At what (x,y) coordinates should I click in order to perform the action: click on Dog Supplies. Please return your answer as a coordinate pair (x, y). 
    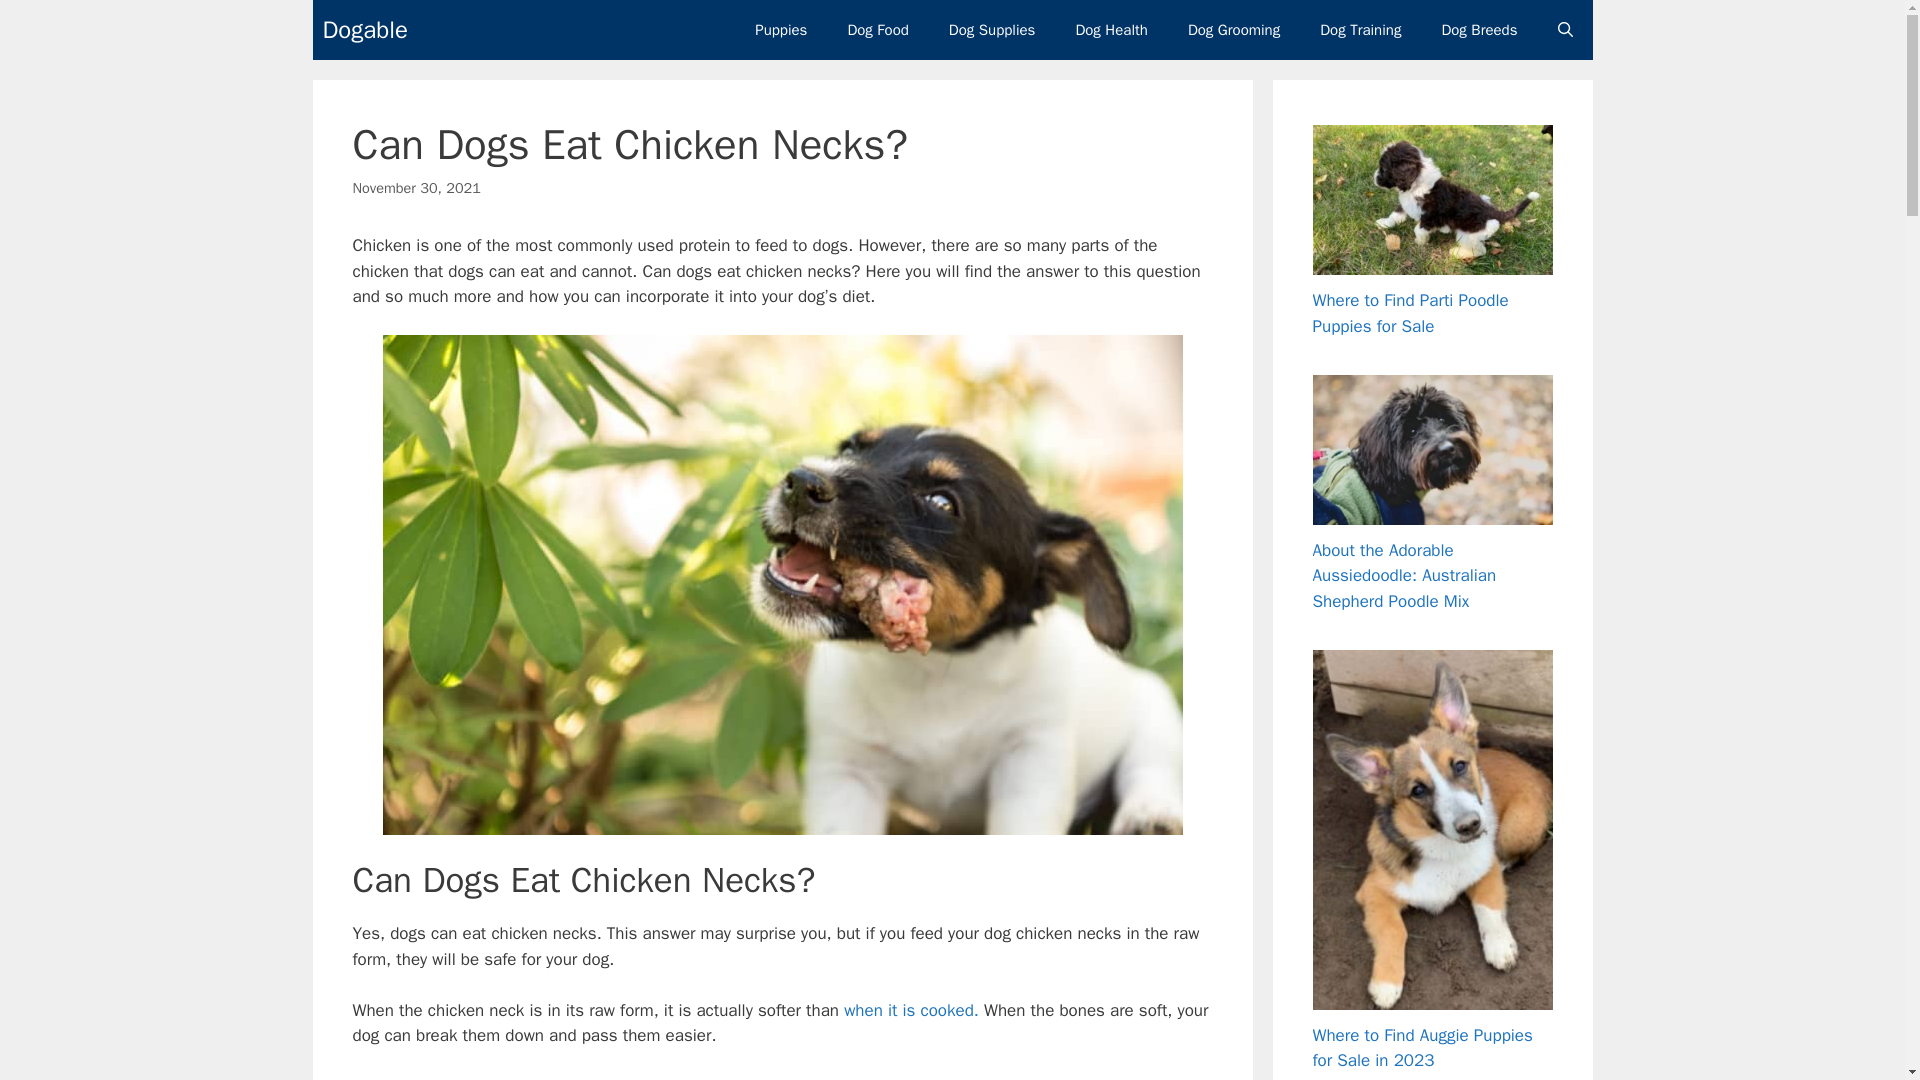
    Looking at the image, I should click on (992, 30).